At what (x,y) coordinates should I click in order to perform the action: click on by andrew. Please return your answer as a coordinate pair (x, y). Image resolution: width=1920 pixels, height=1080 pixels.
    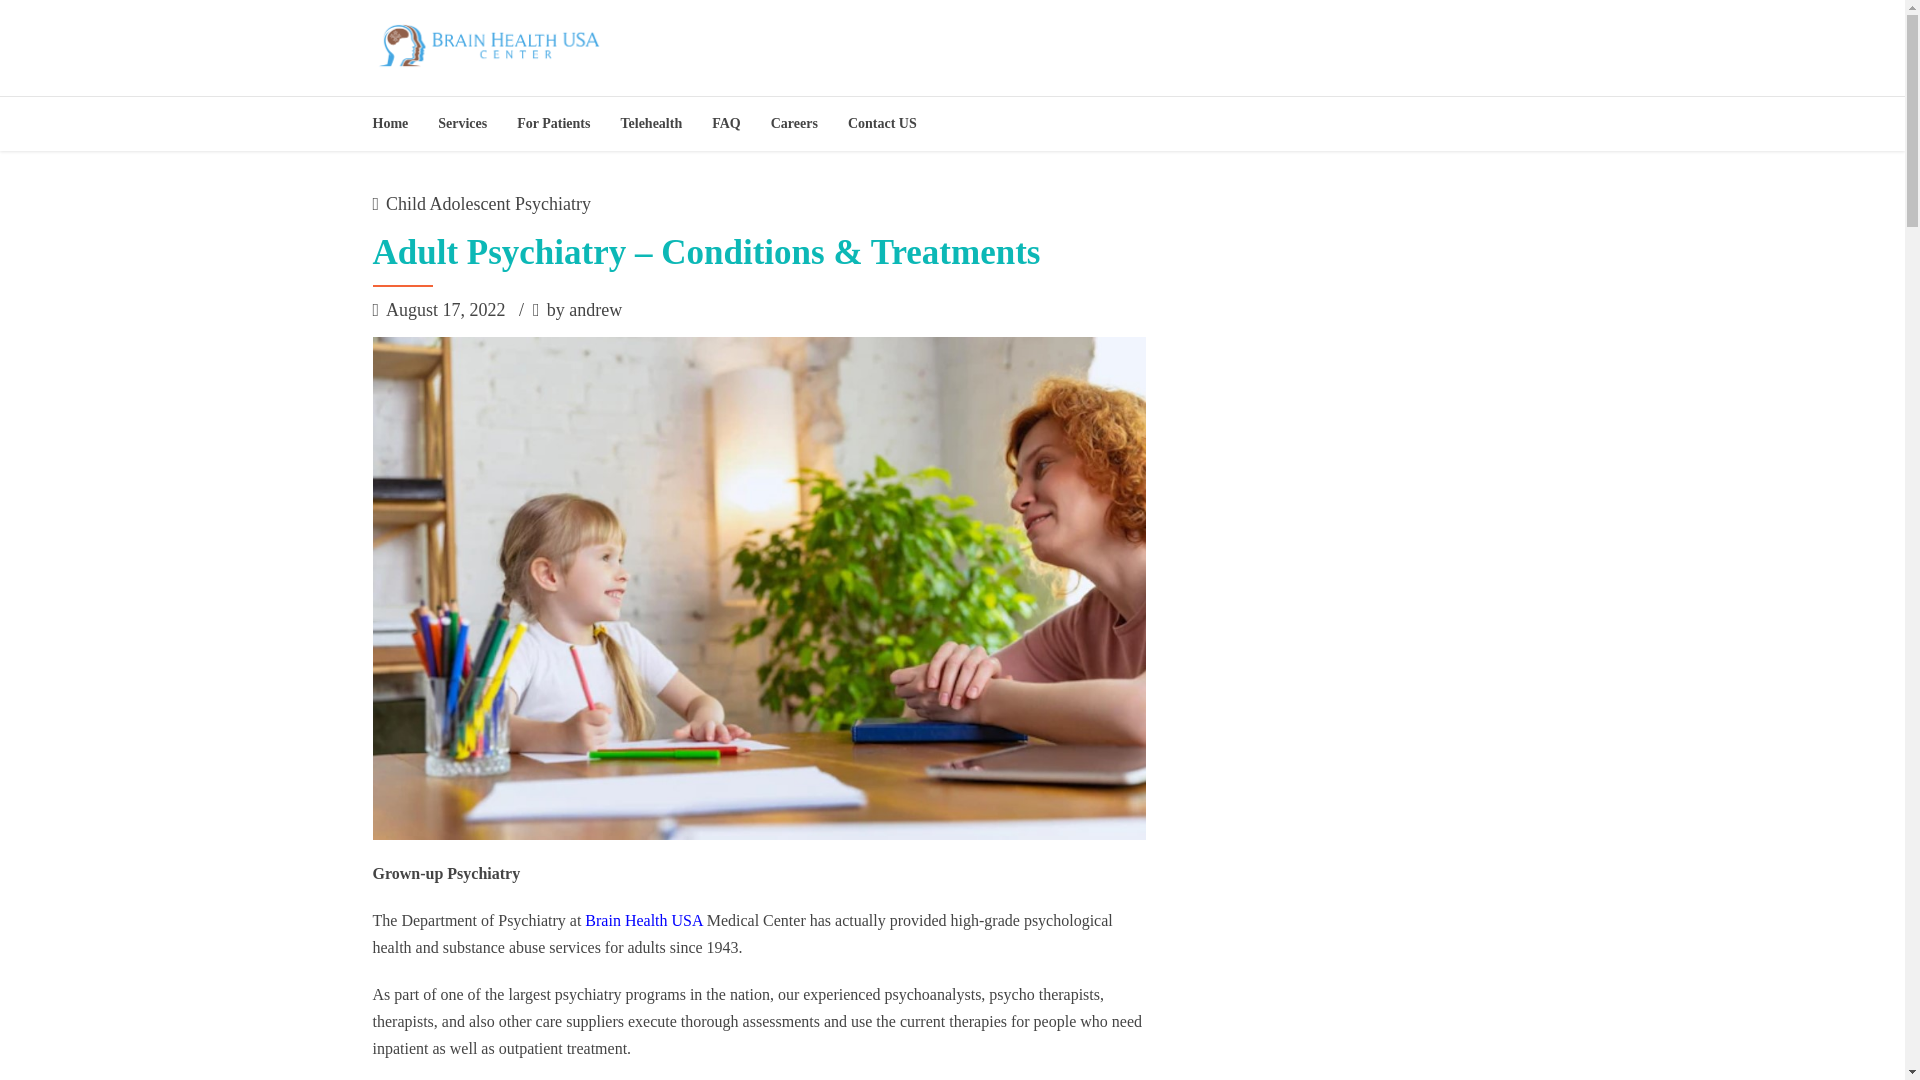
    Looking at the image, I should click on (578, 311).